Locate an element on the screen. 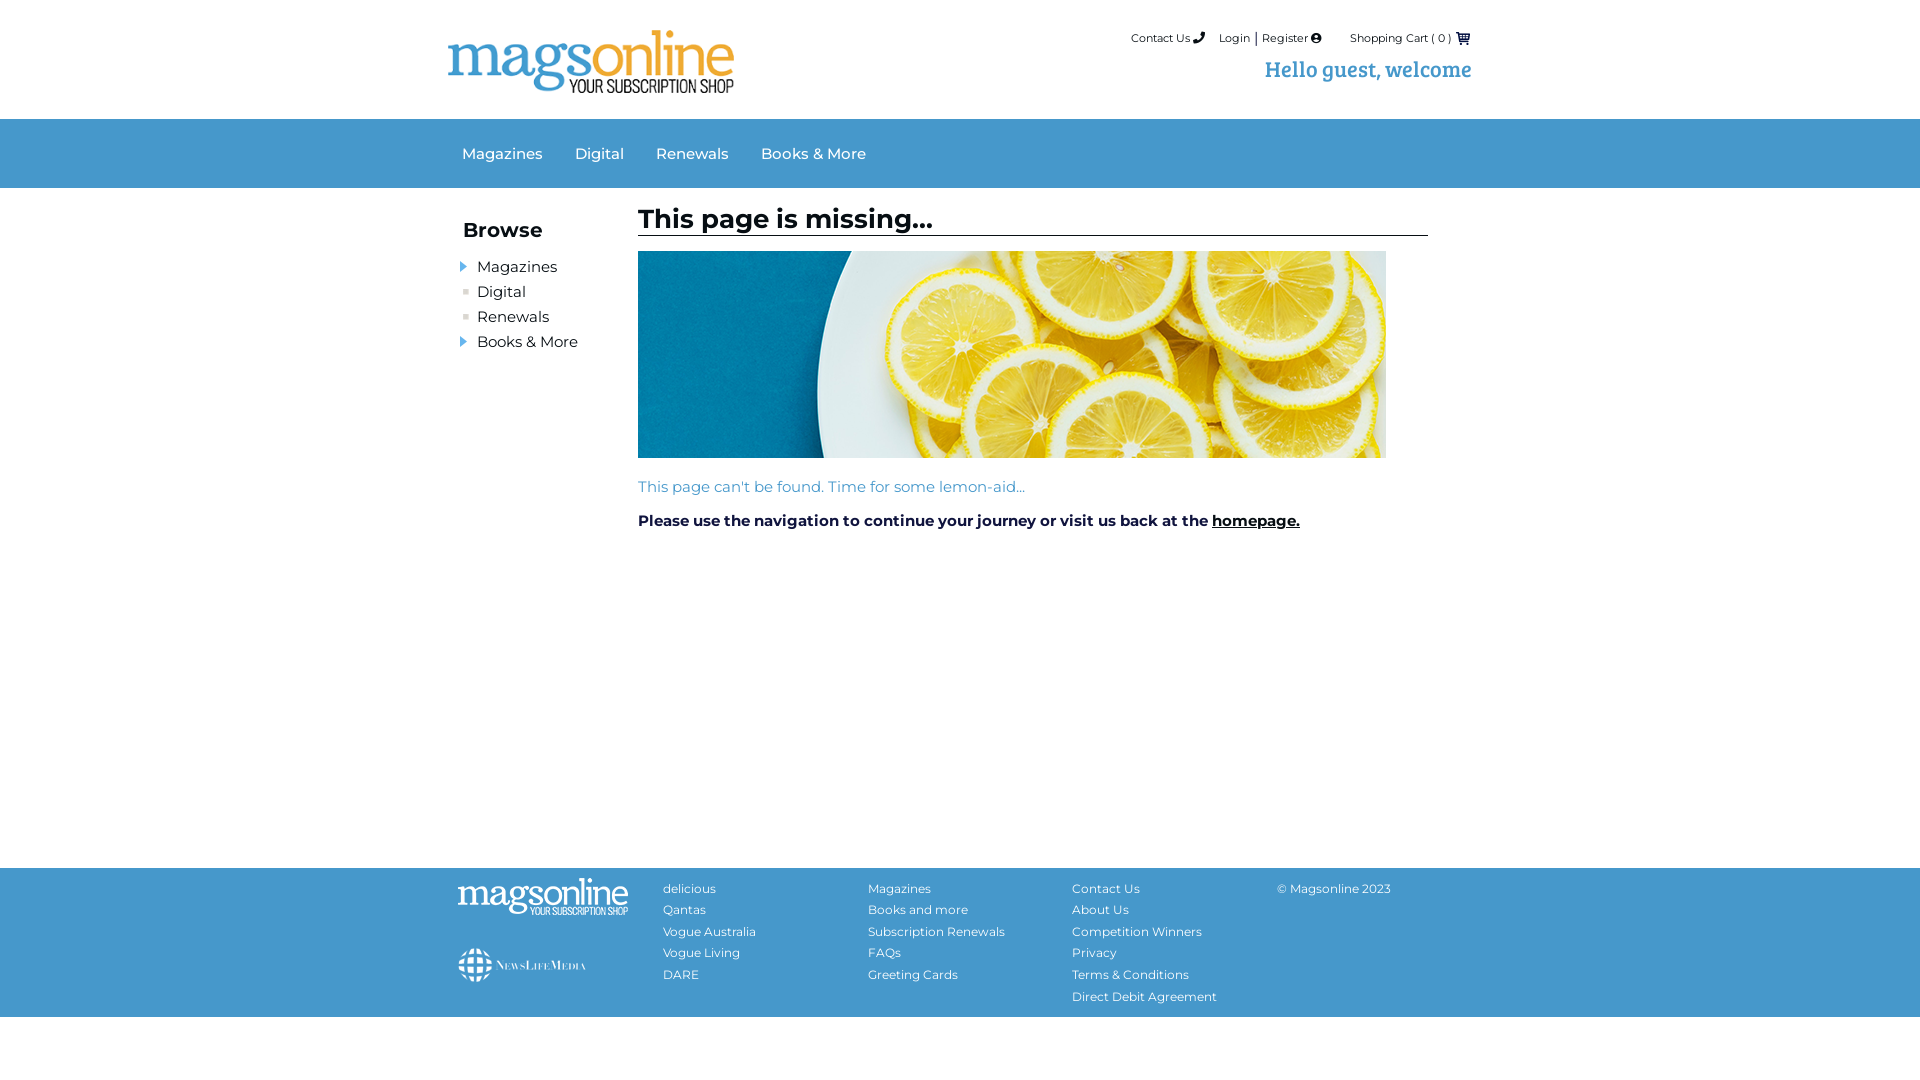 This screenshot has height=1080, width=1920. Vogue Australia is located at coordinates (710, 932).